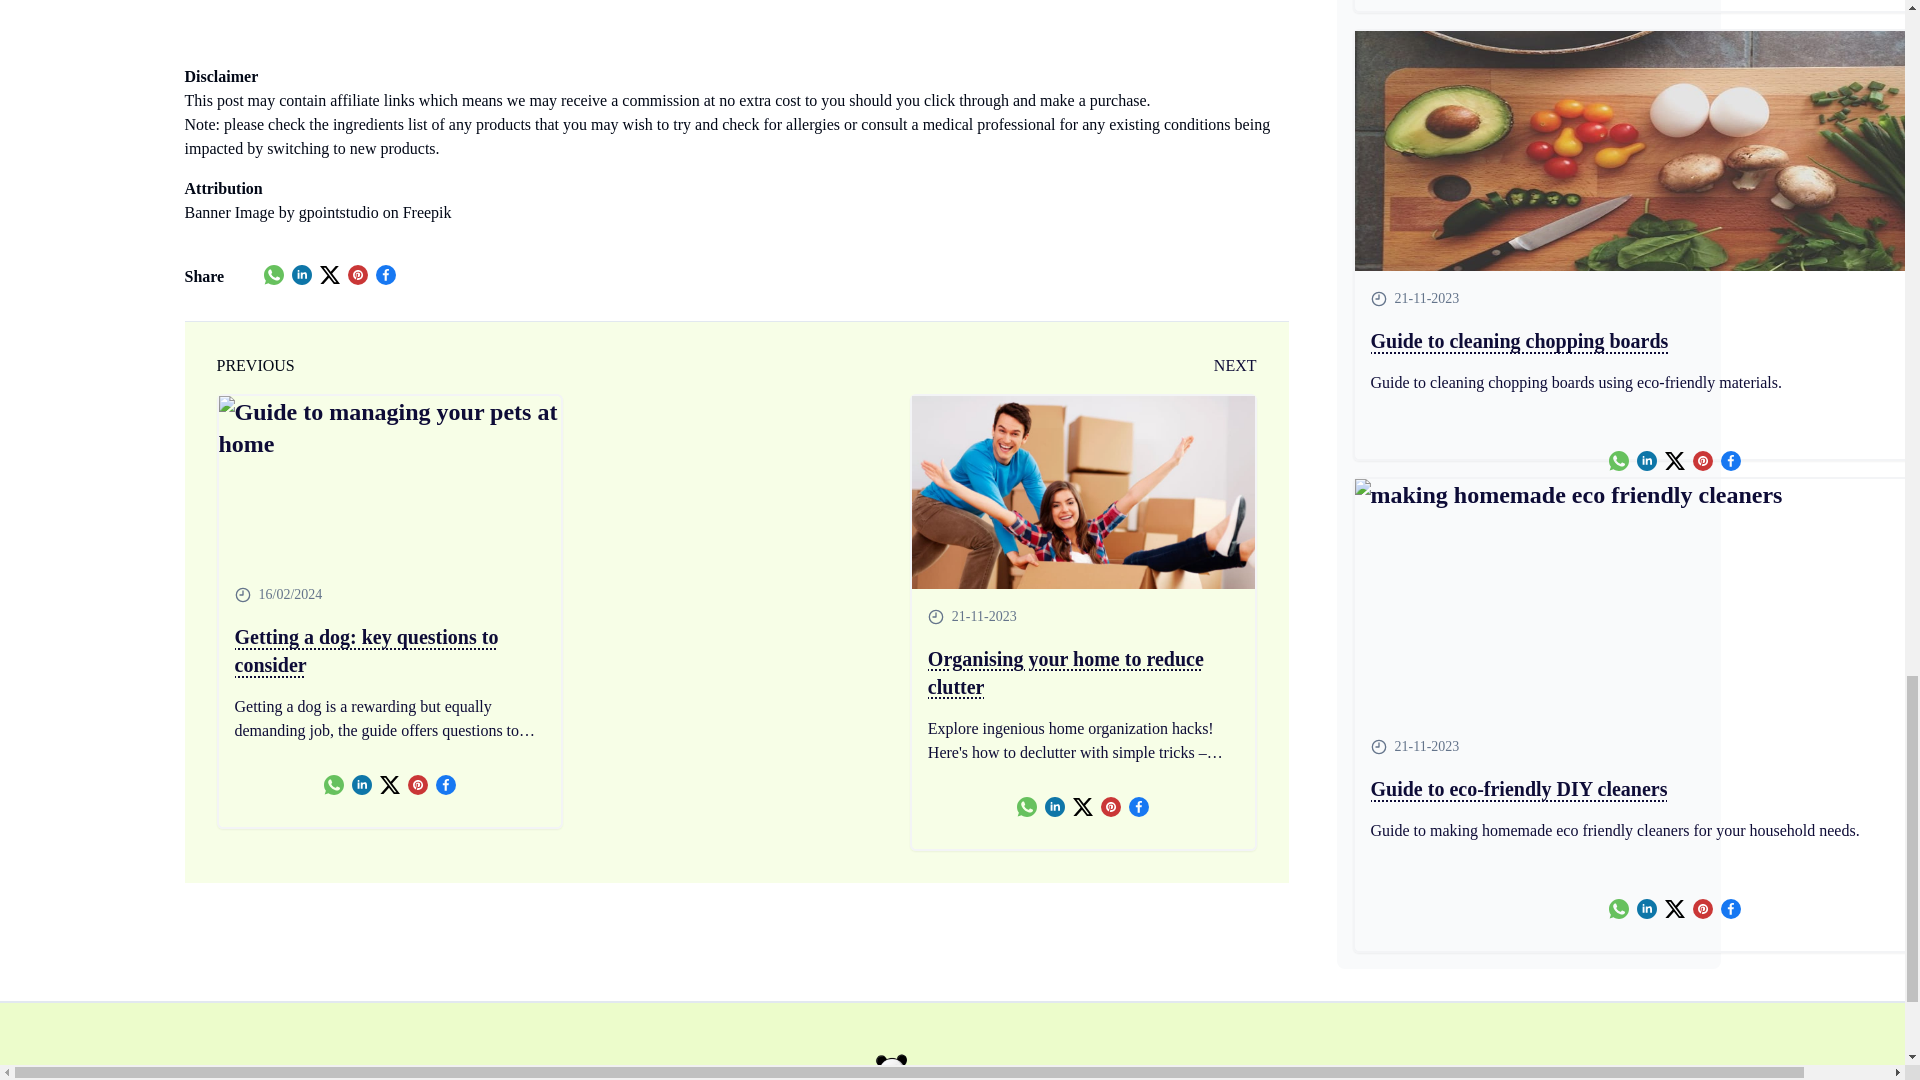  What do you see at coordinates (418, 784) in the screenshot?
I see `share on Pininterest` at bounding box center [418, 784].